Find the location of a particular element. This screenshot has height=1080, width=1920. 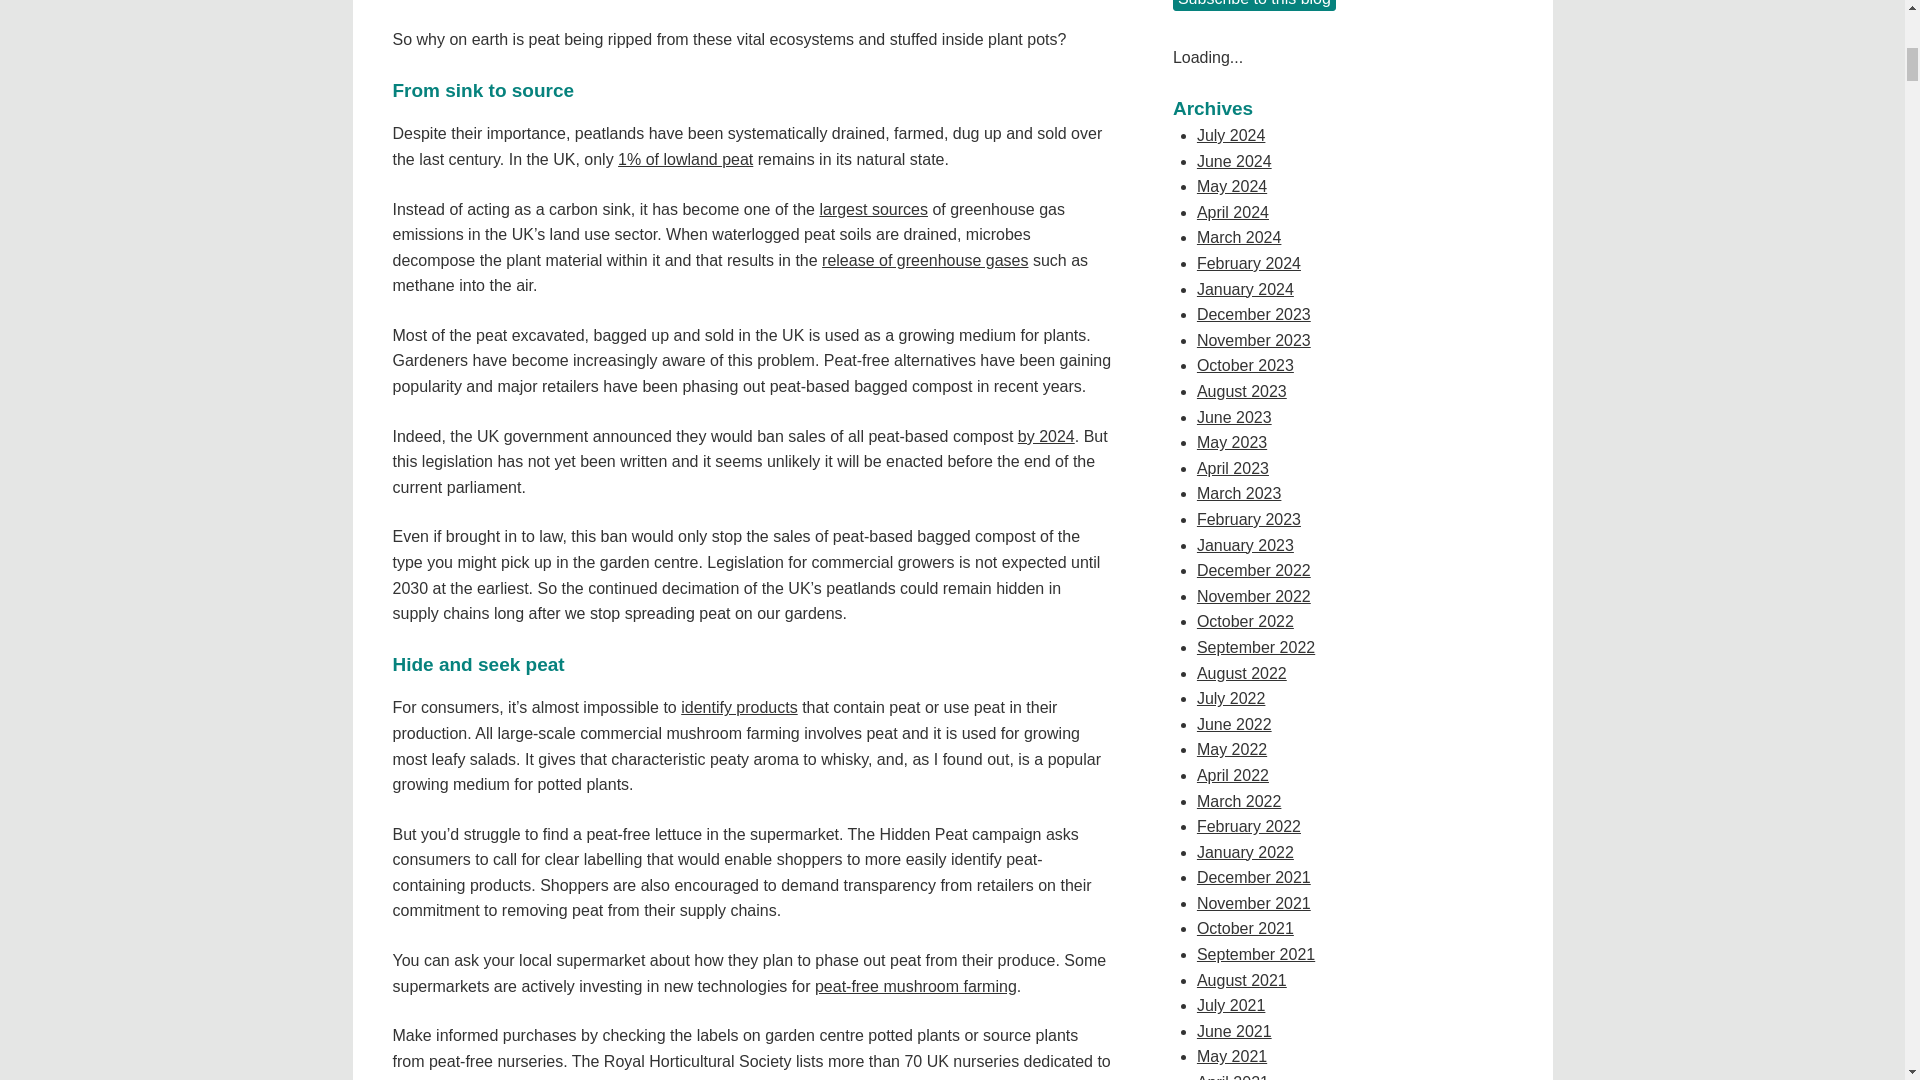

by 2024 is located at coordinates (1046, 436).